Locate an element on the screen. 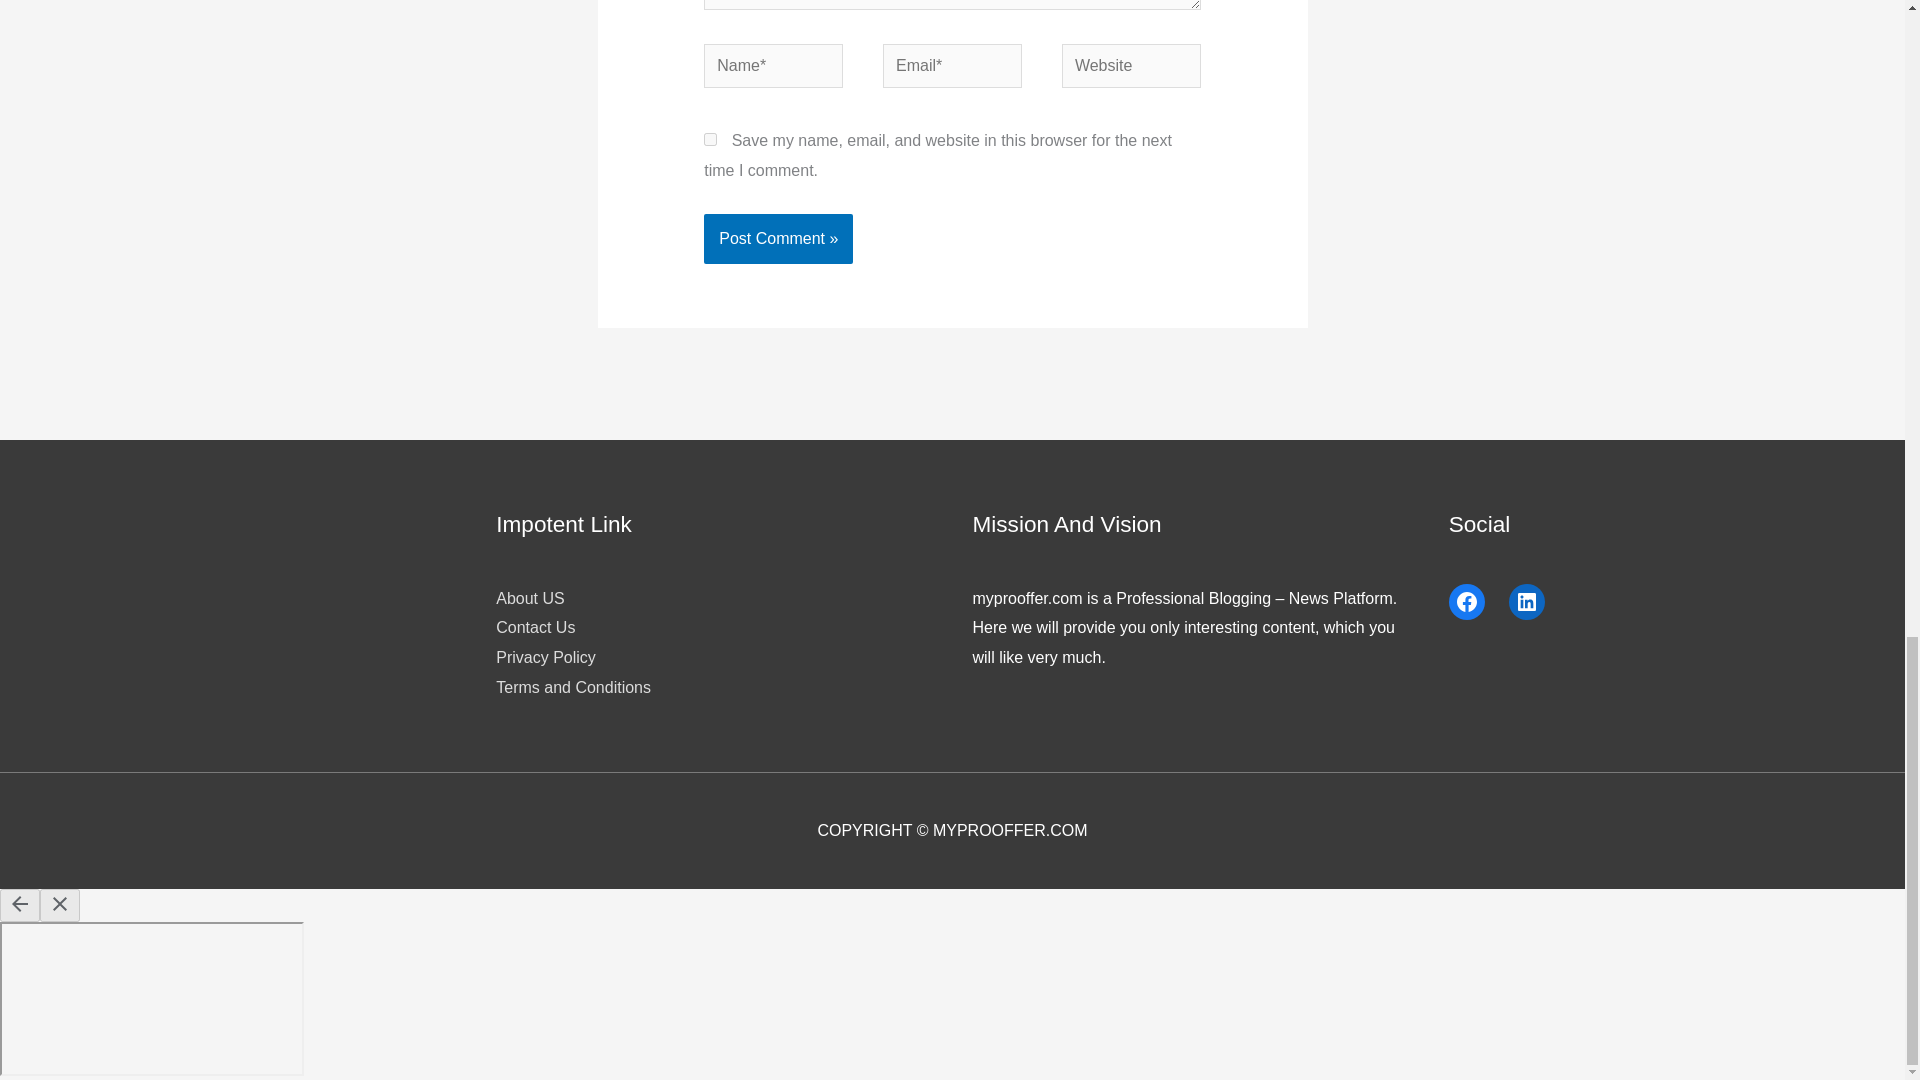  Privacy Policy is located at coordinates (545, 658).